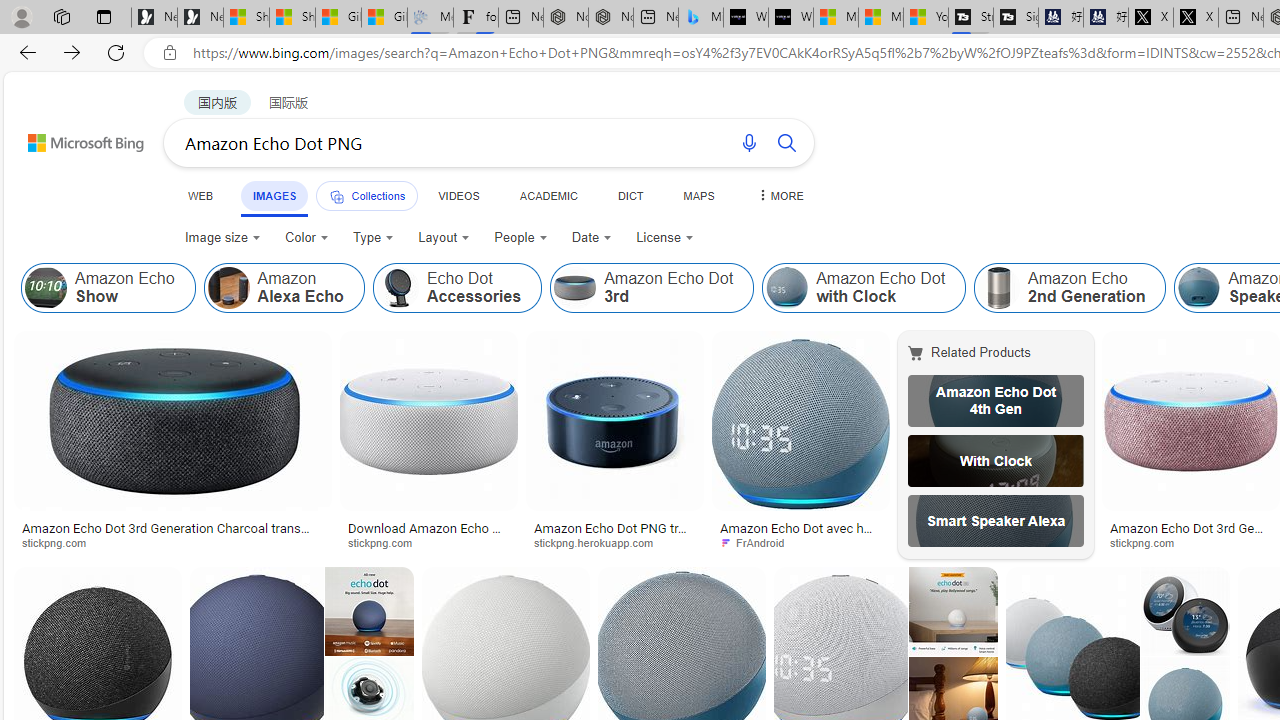  I want to click on Gilma and Hector both pose tropical trouble for Hawaii, so click(384, 18).